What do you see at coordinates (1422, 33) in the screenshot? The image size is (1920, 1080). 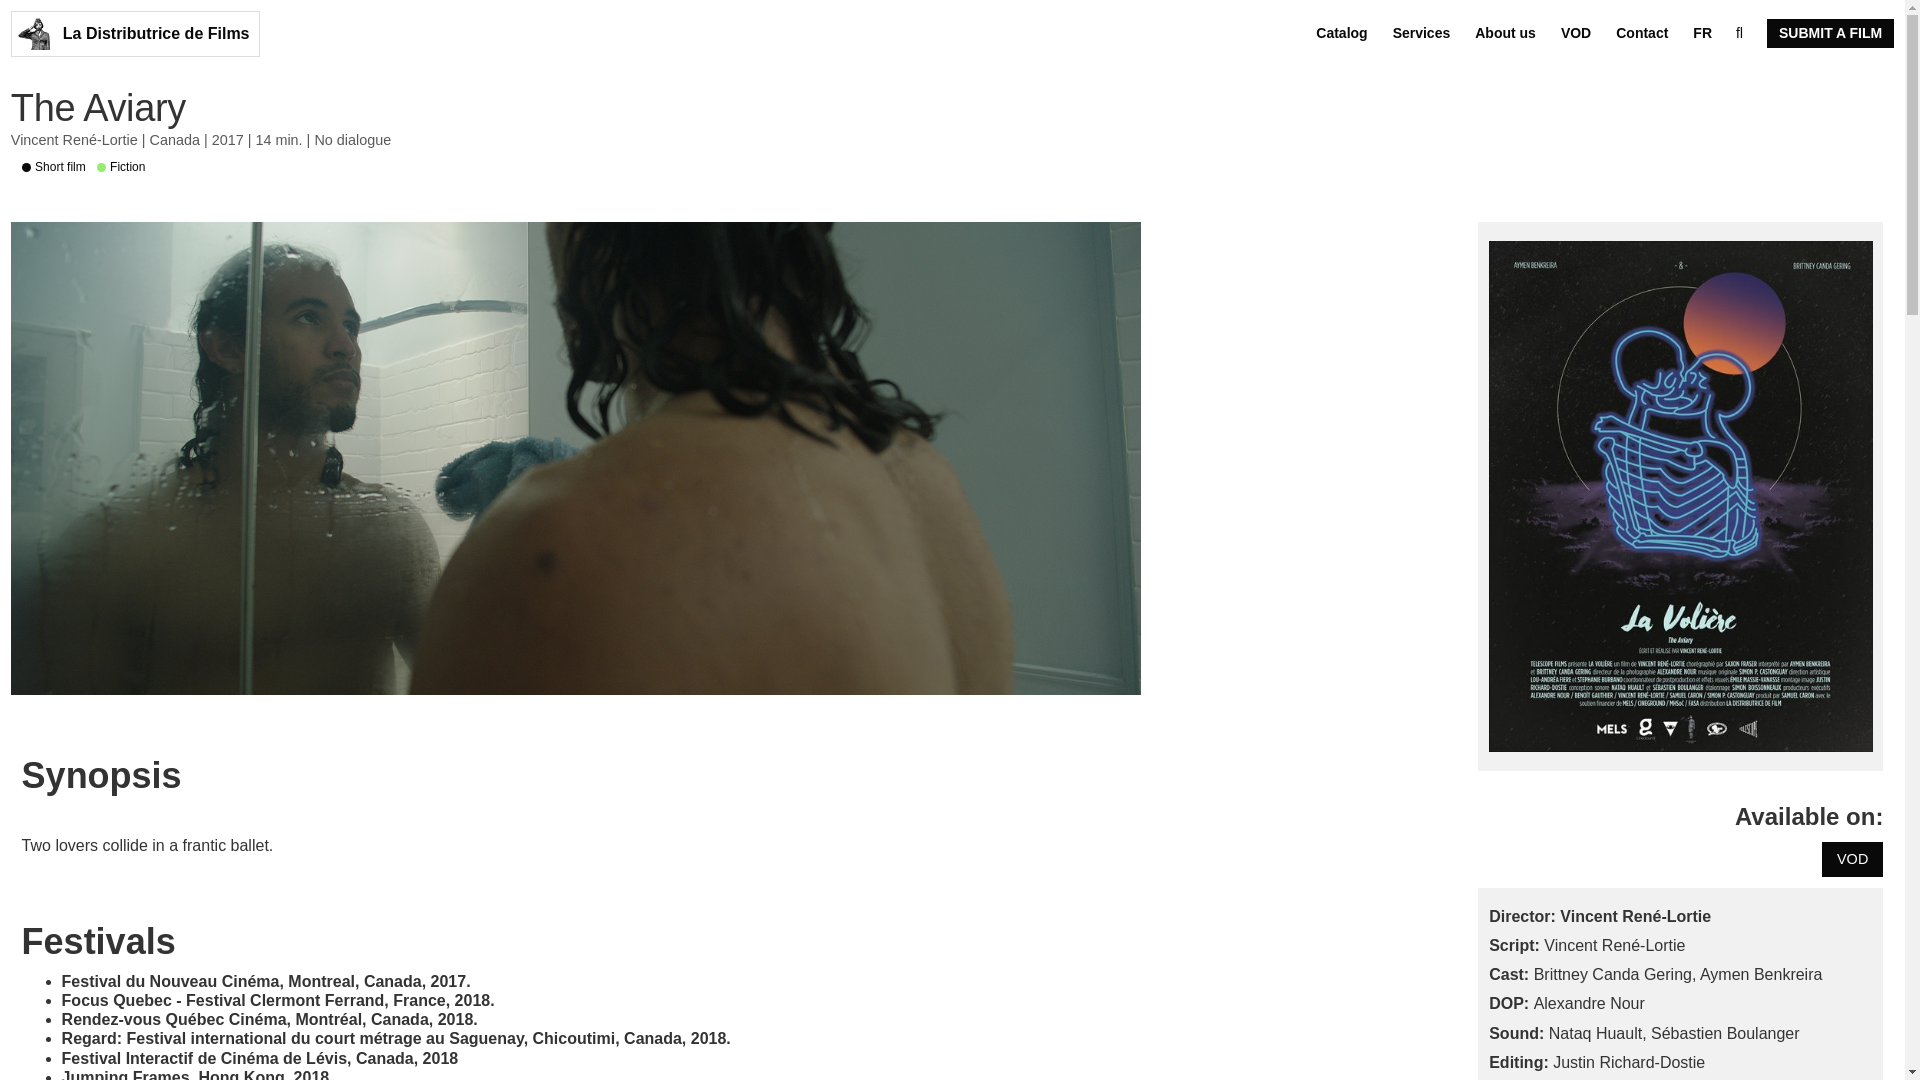 I see `Services` at bounding box center [1422, 33].